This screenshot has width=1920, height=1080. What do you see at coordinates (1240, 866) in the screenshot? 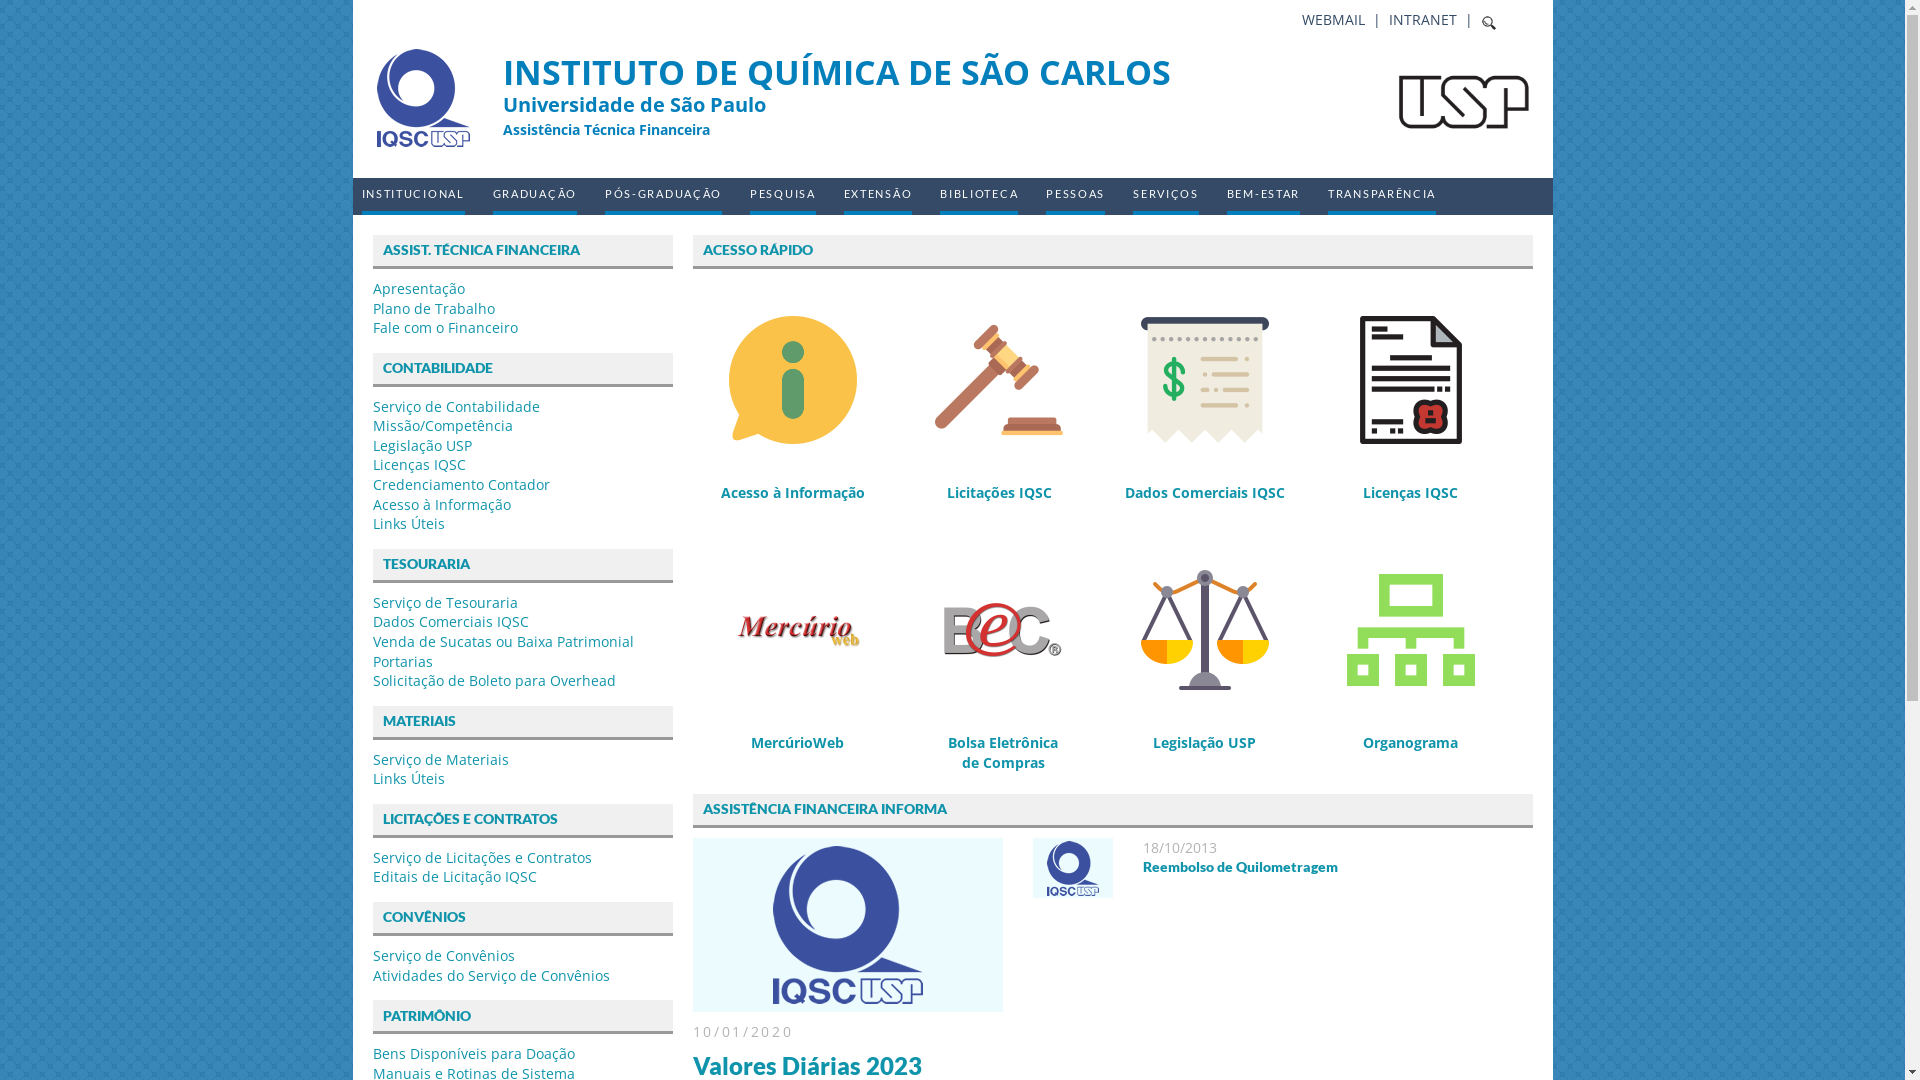
I see `Reembolso de Quilometragem` at bounding box center [1240, 866].